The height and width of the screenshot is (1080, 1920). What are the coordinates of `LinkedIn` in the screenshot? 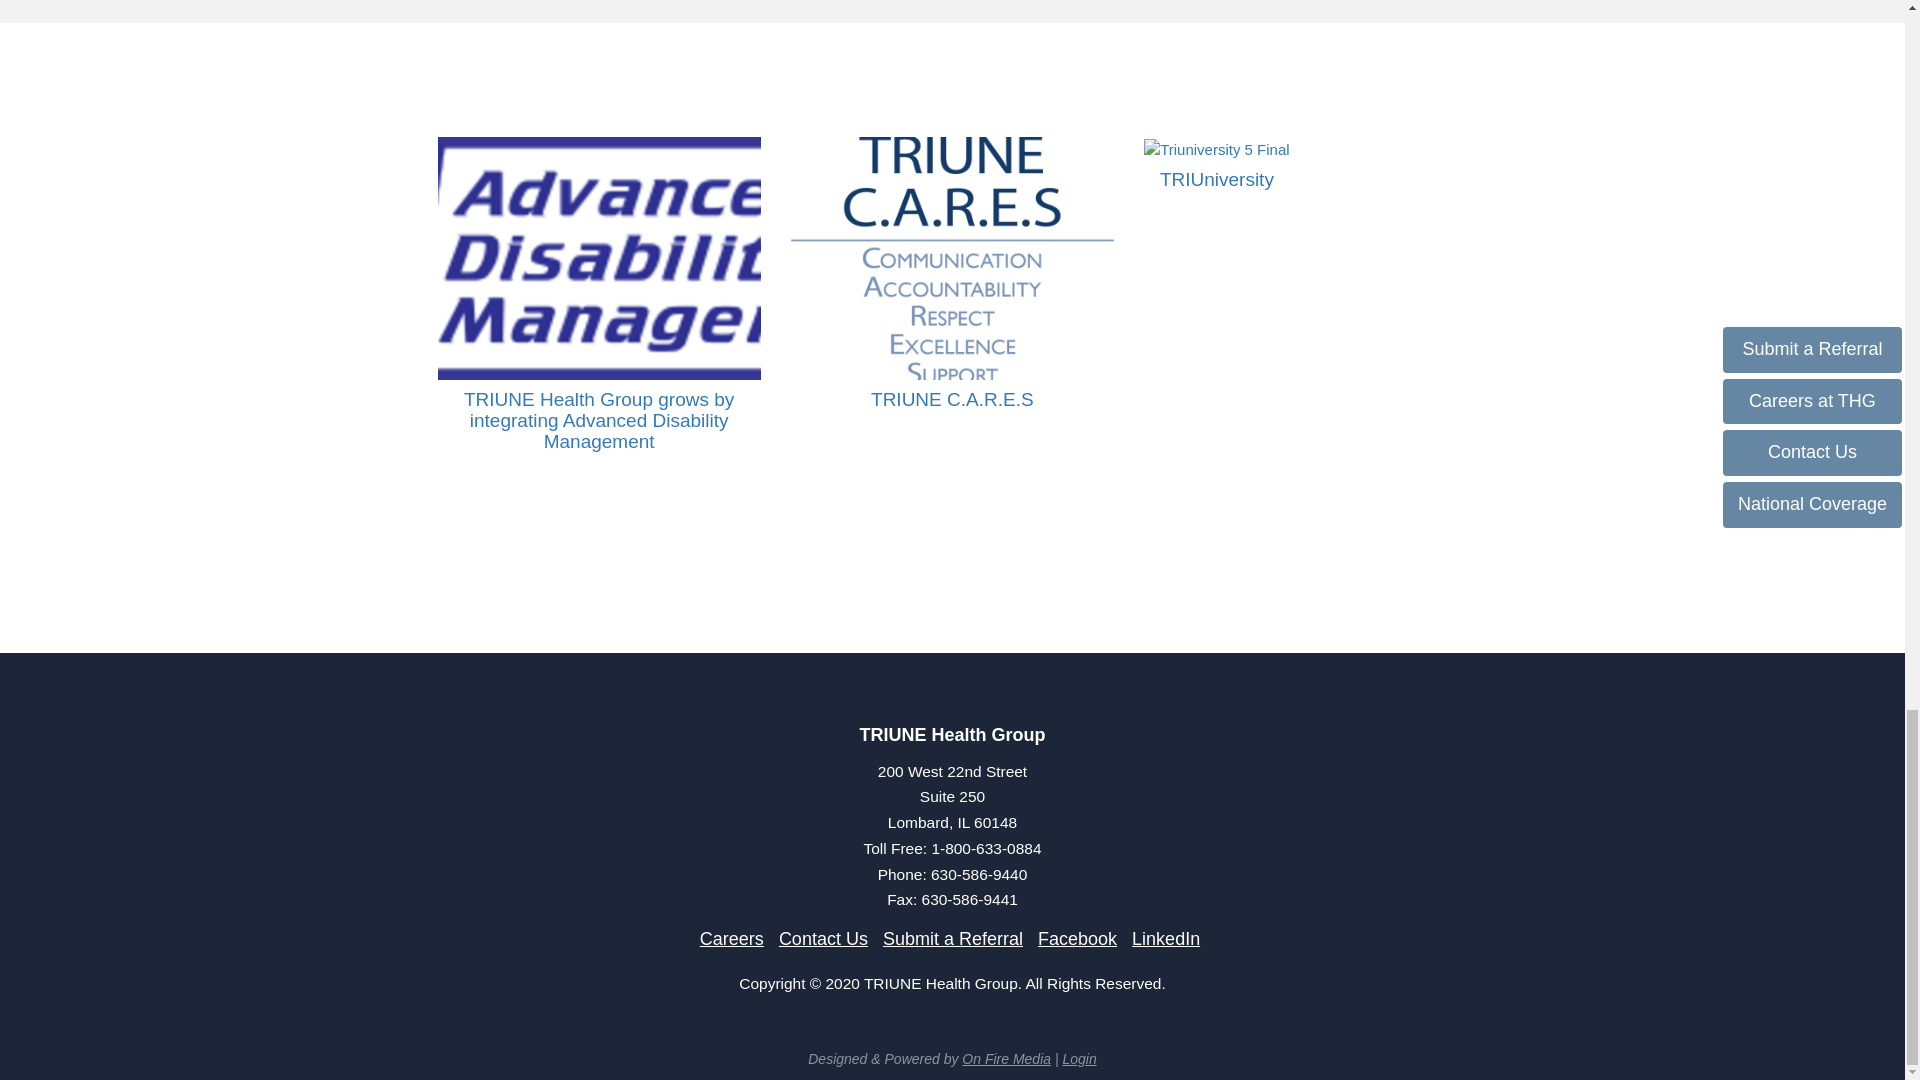 It's located at (1166, 938).